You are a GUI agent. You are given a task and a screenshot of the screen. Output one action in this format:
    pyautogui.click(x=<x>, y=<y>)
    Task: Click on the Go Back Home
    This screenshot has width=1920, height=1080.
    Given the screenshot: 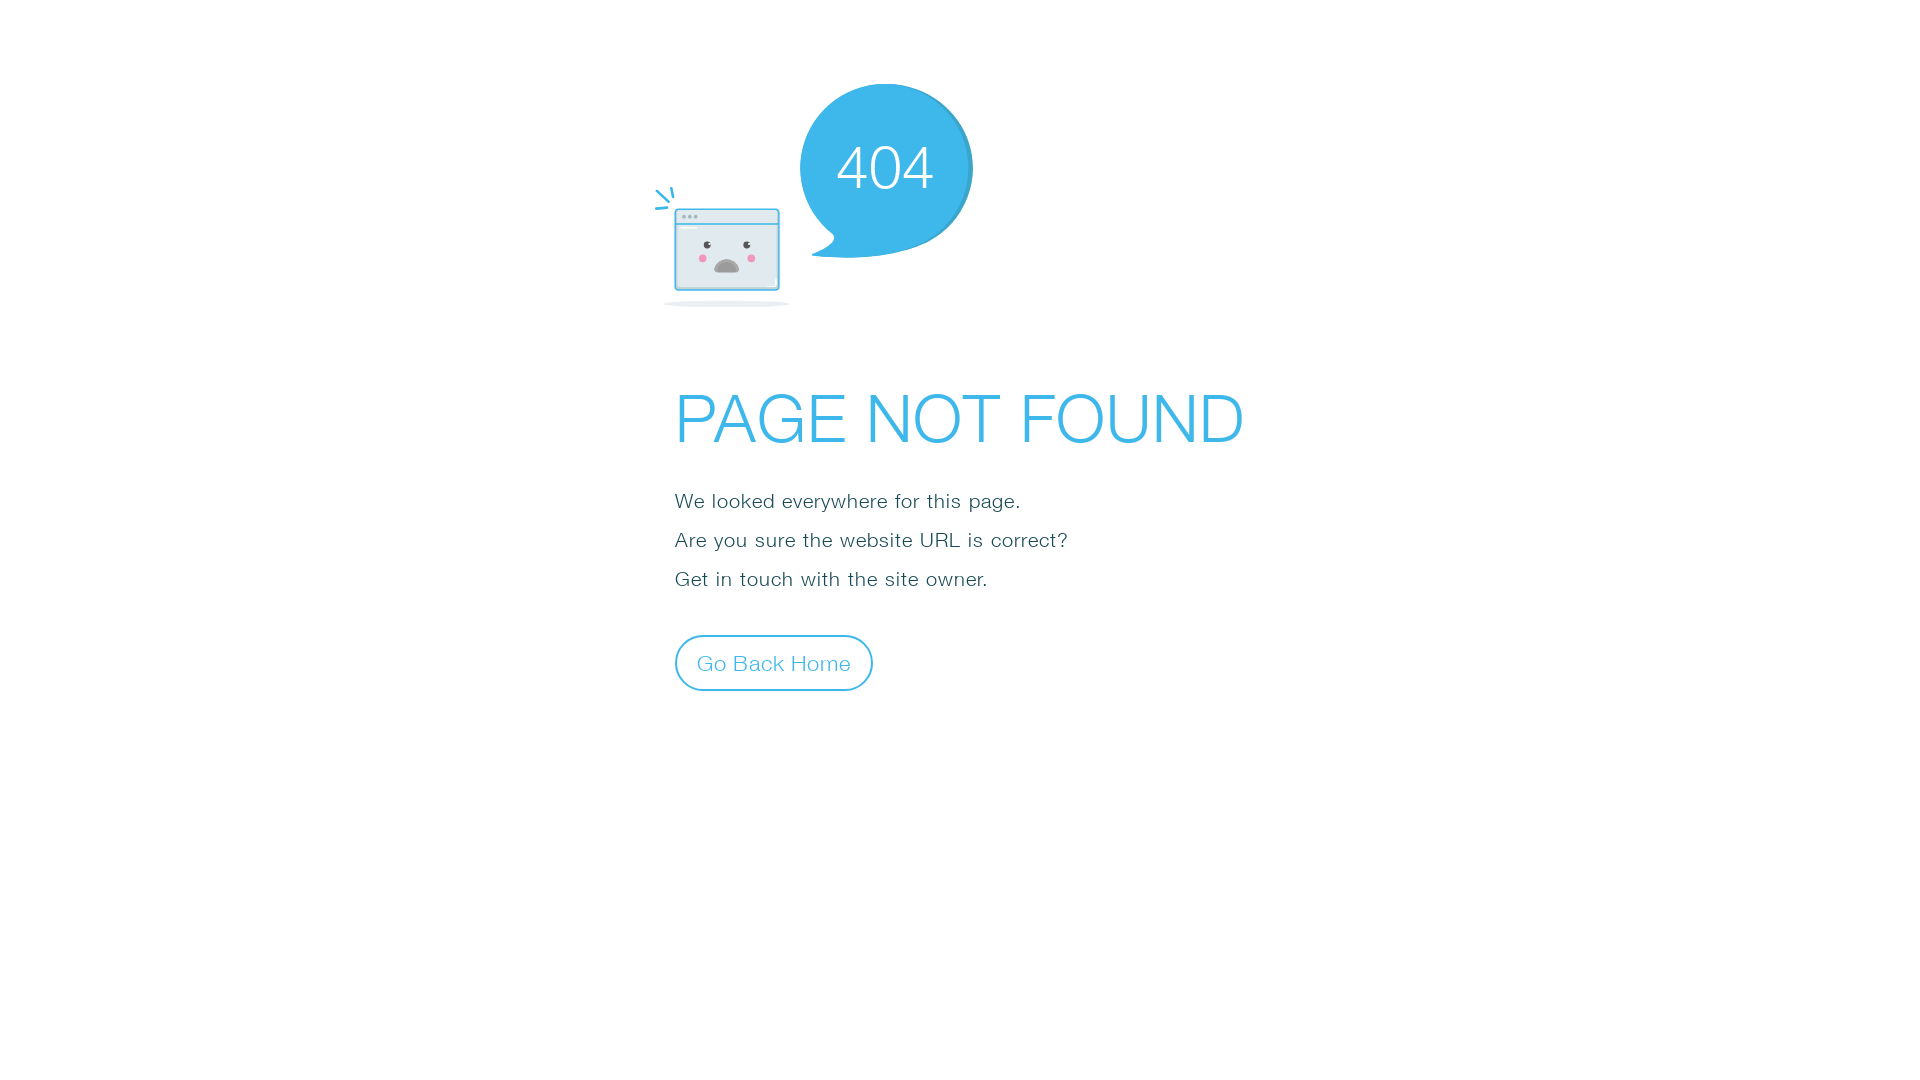 What is the action you would take?
    pyautogui.click(x=774, y=662)
    